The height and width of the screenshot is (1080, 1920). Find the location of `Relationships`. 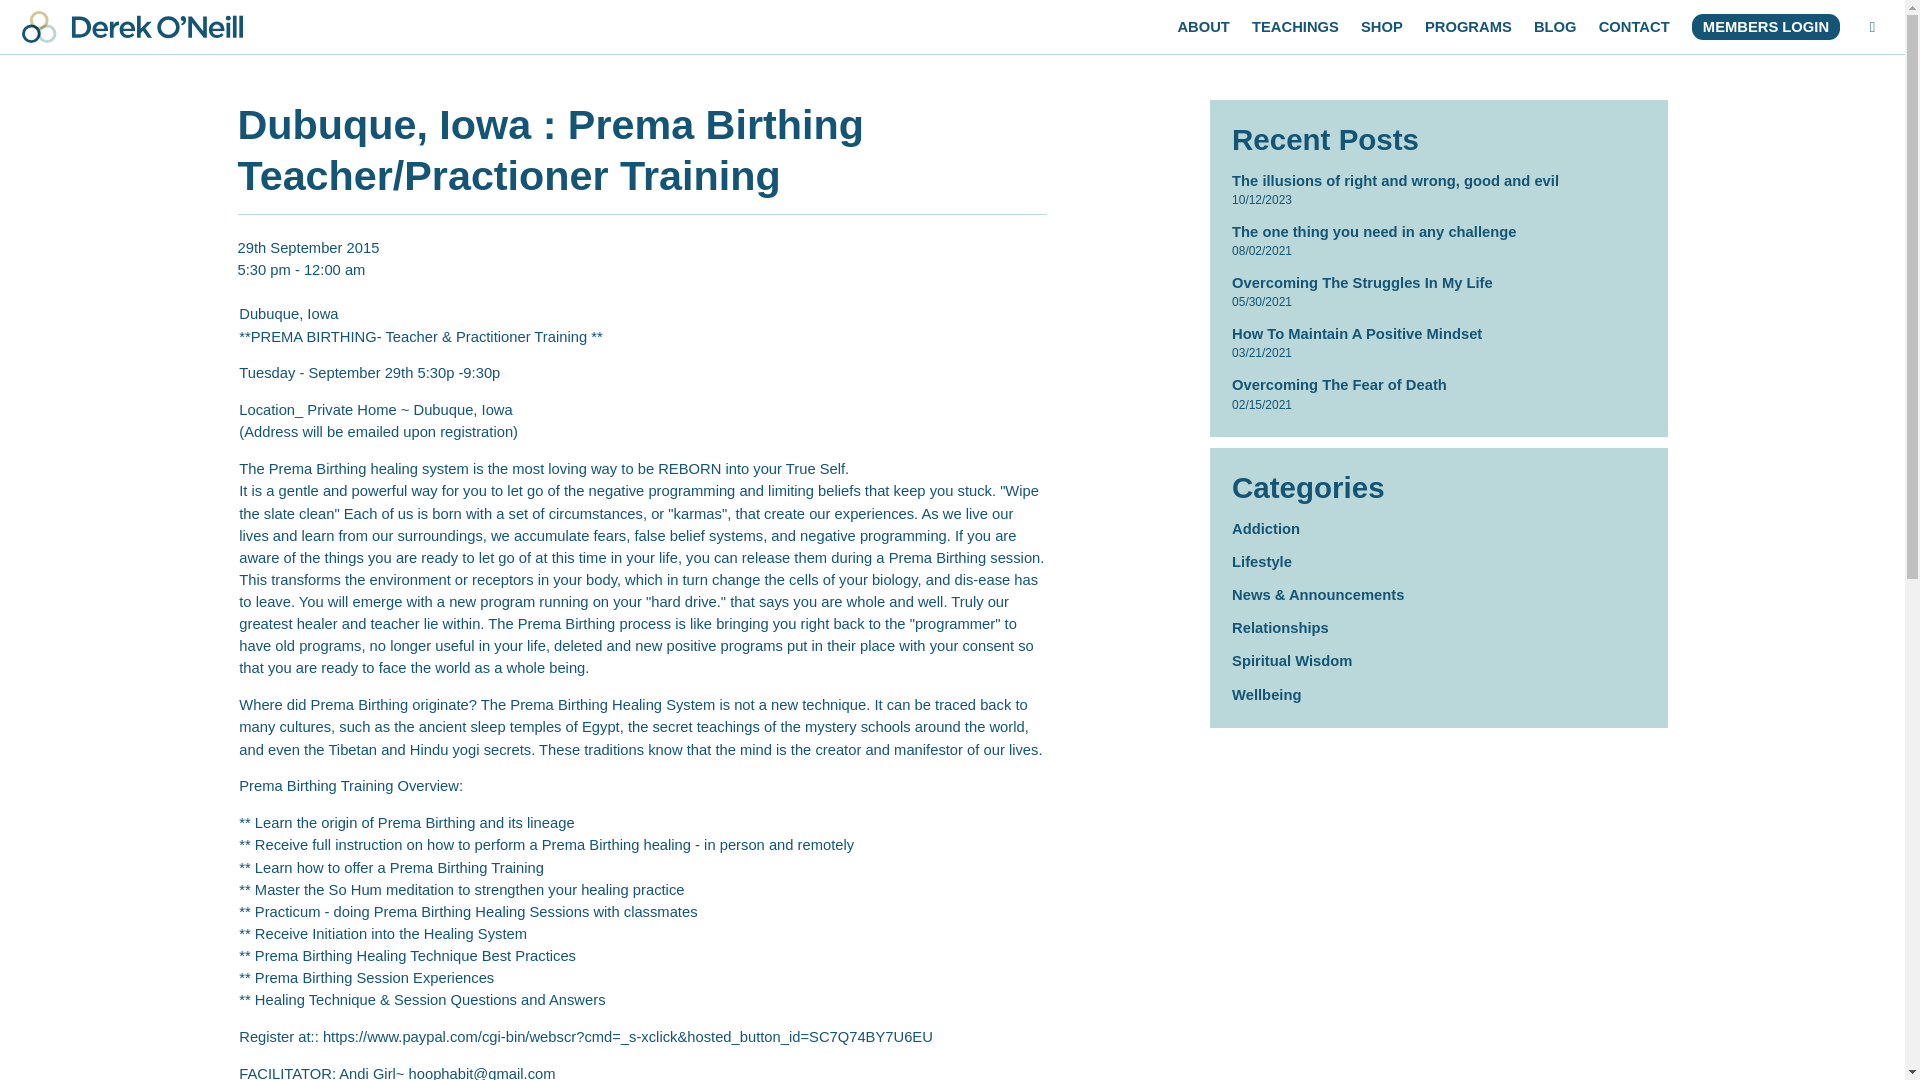

Relationships is located at coordinates (1280, 628).